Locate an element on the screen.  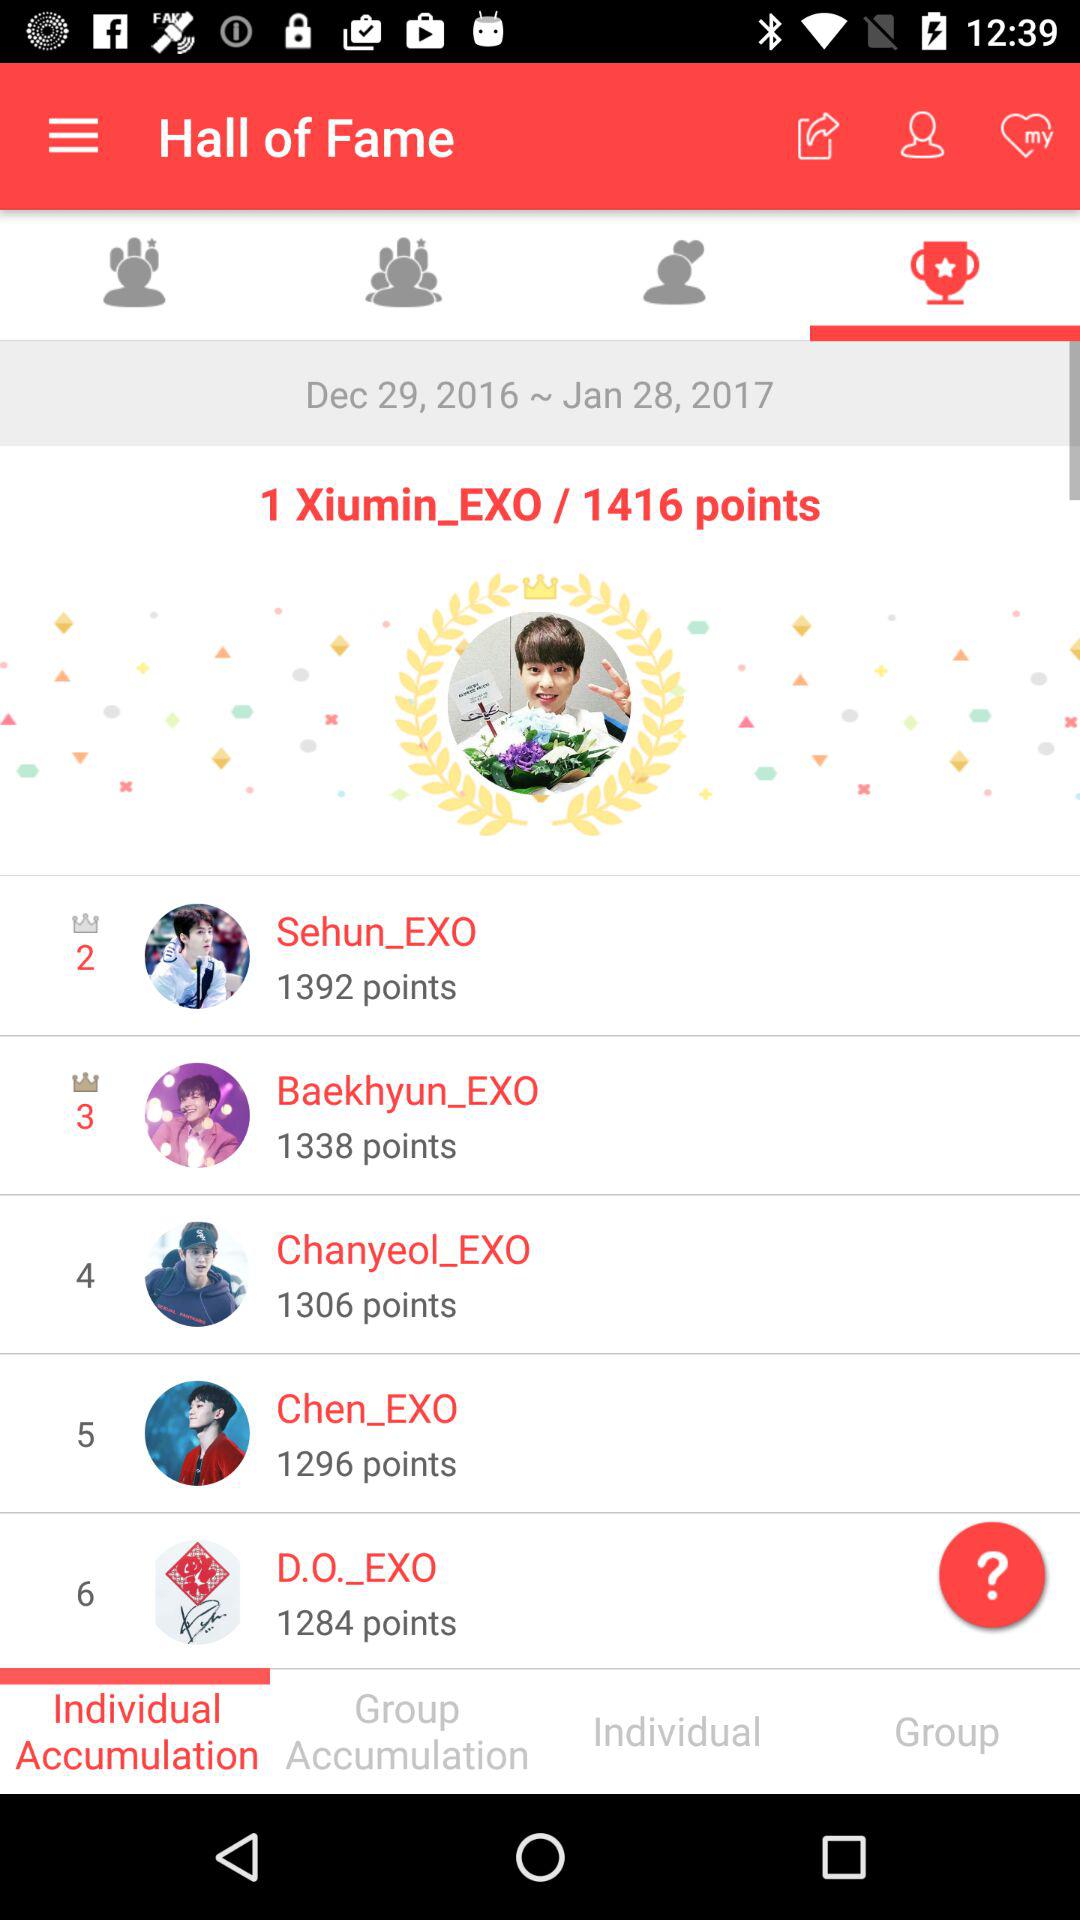
choose the item above chanyeol_exo icon is located at coordinates (664, 1144).